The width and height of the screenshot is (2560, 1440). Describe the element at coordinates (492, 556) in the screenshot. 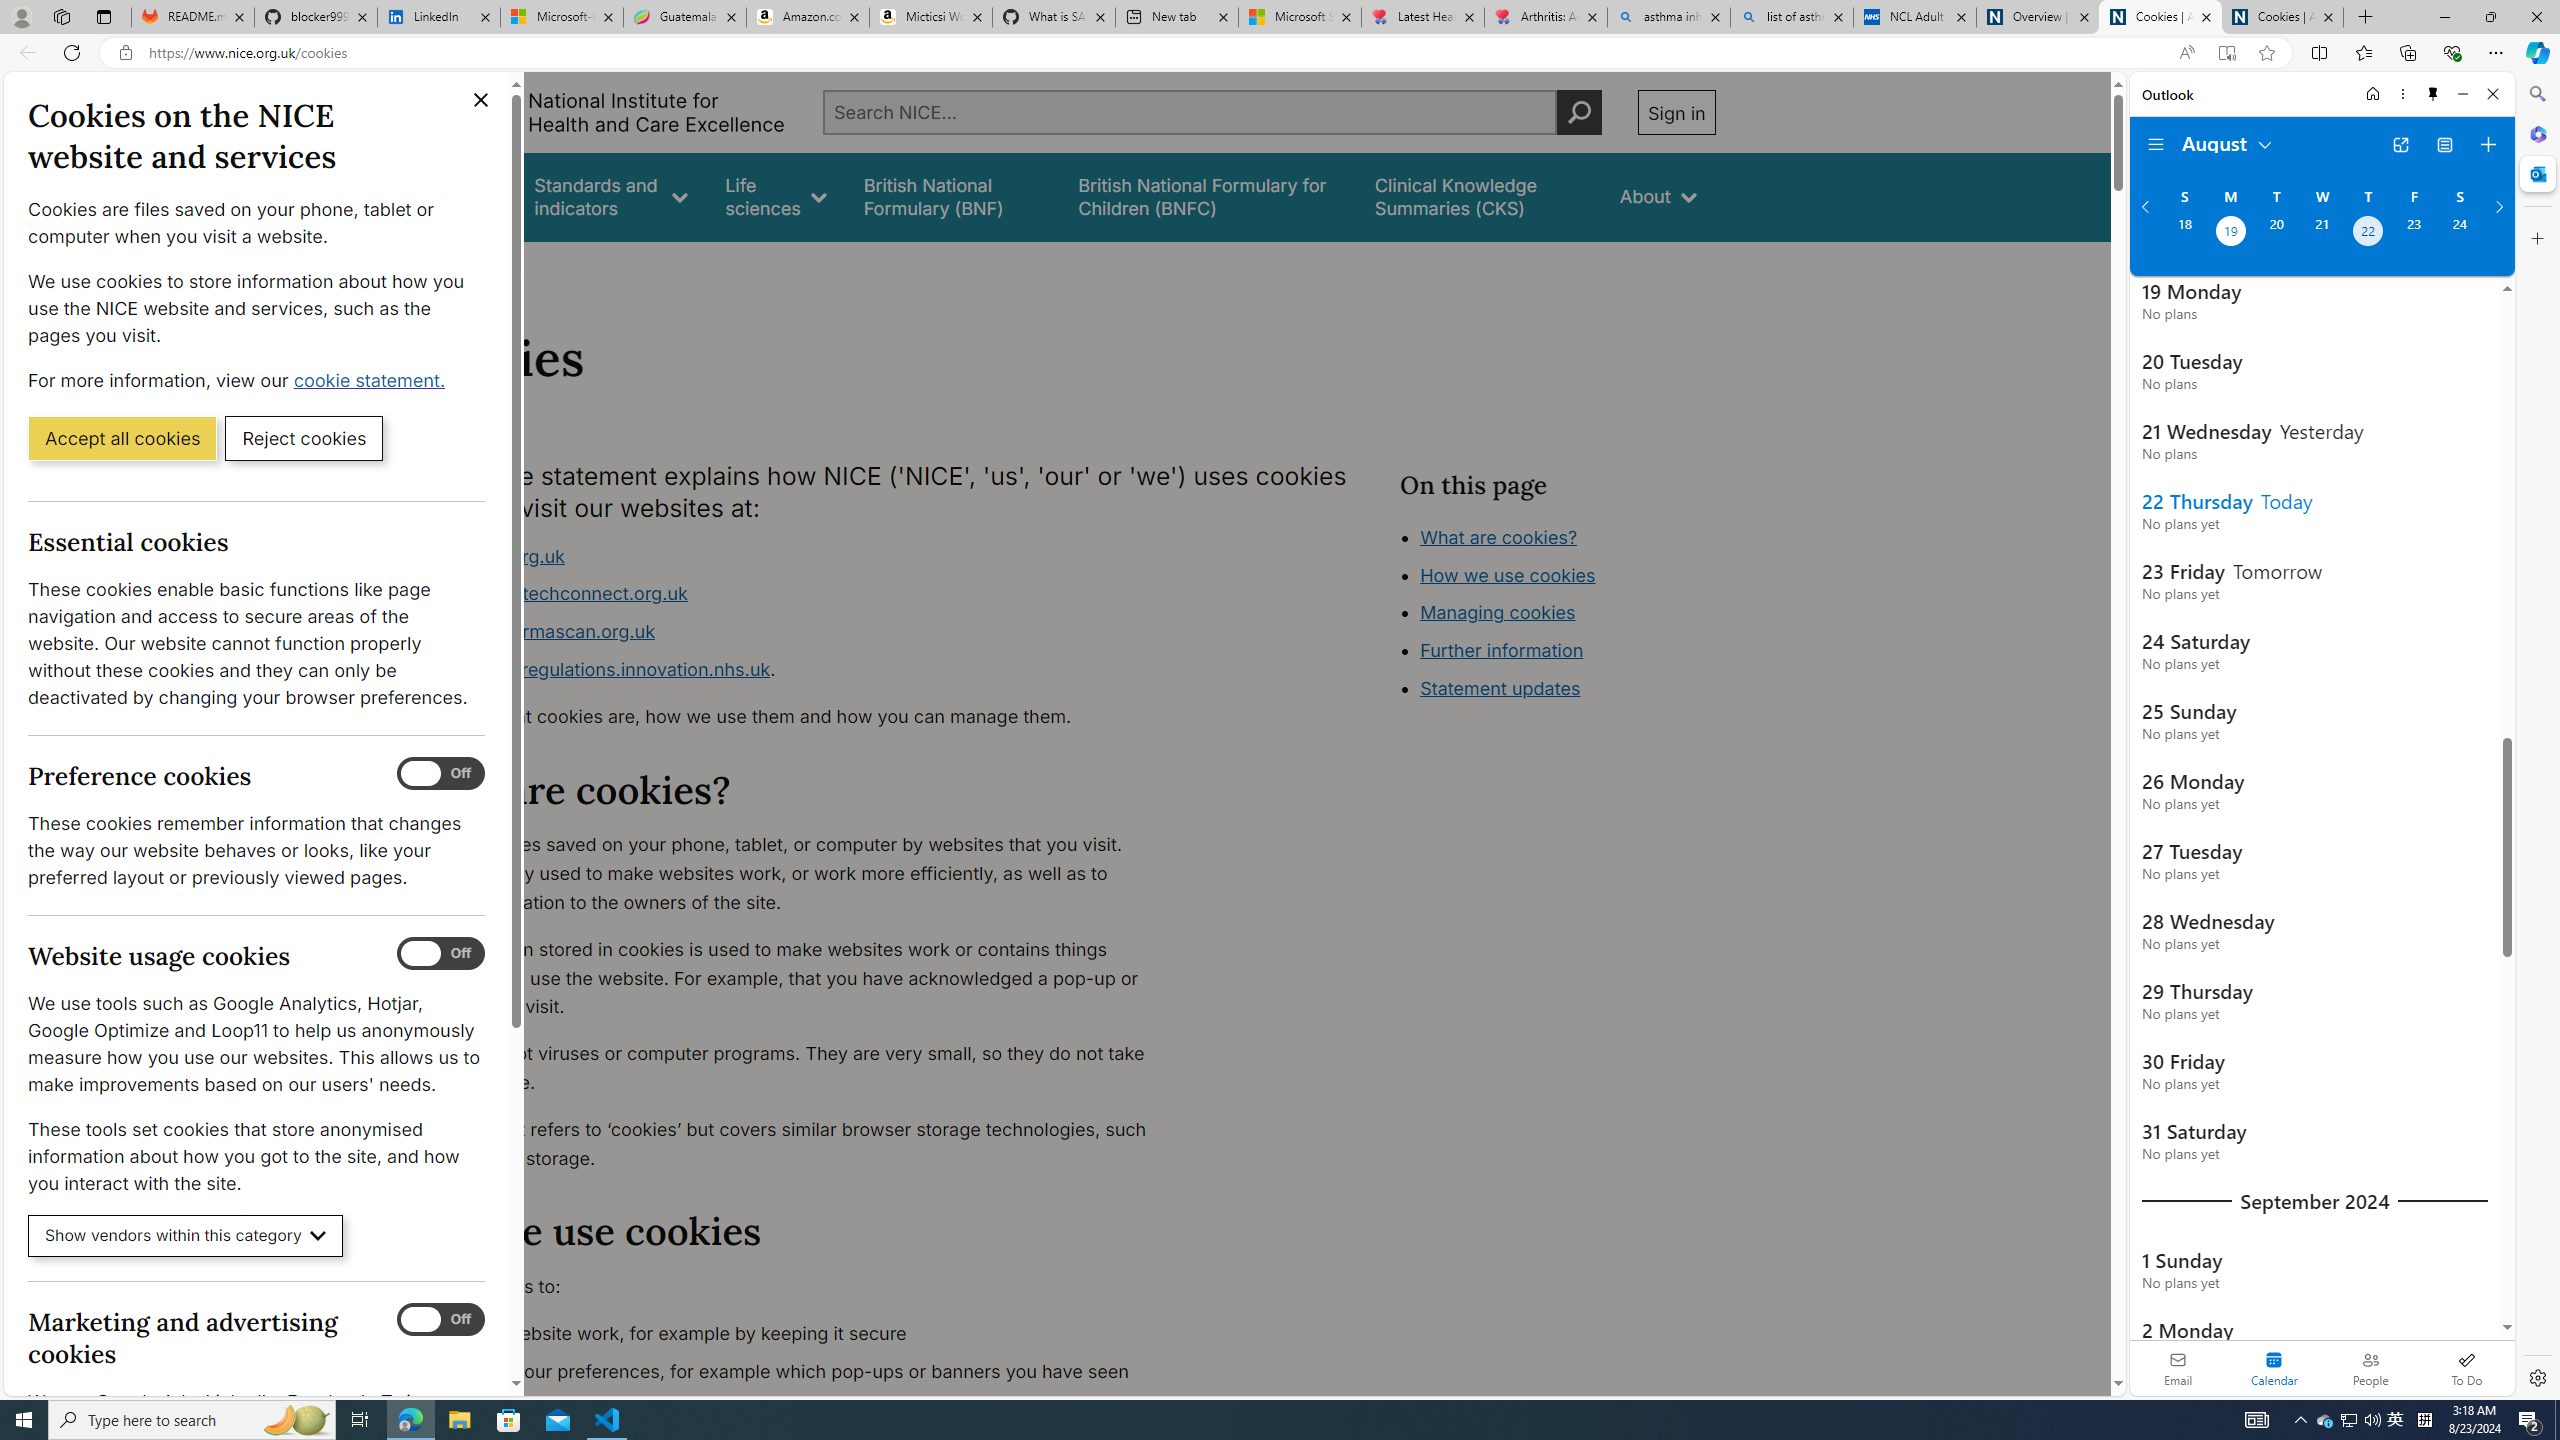

I see `www.nice.org.uk` at that location.